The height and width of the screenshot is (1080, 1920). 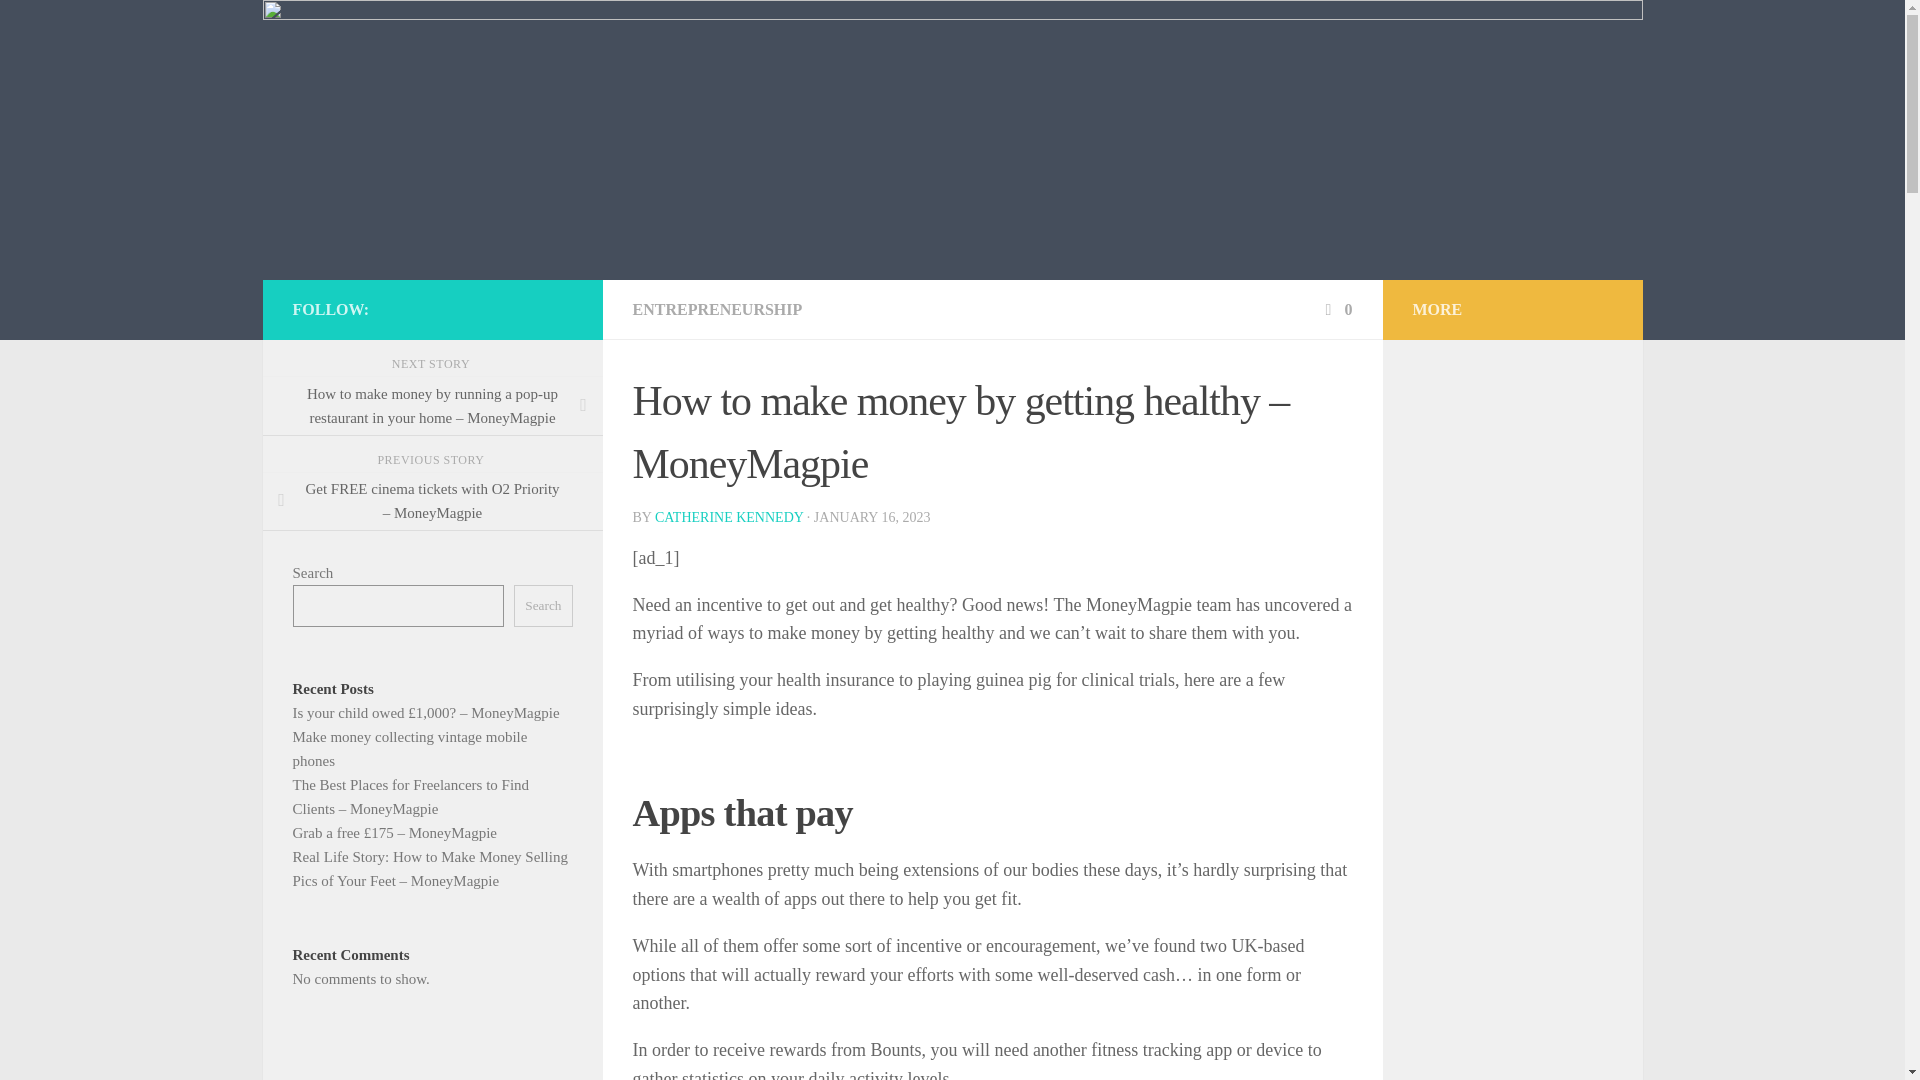 What do you see at coordinates (78, 27) in the screenshot?
I see `Skip to content` at bounding box center [78, 27].